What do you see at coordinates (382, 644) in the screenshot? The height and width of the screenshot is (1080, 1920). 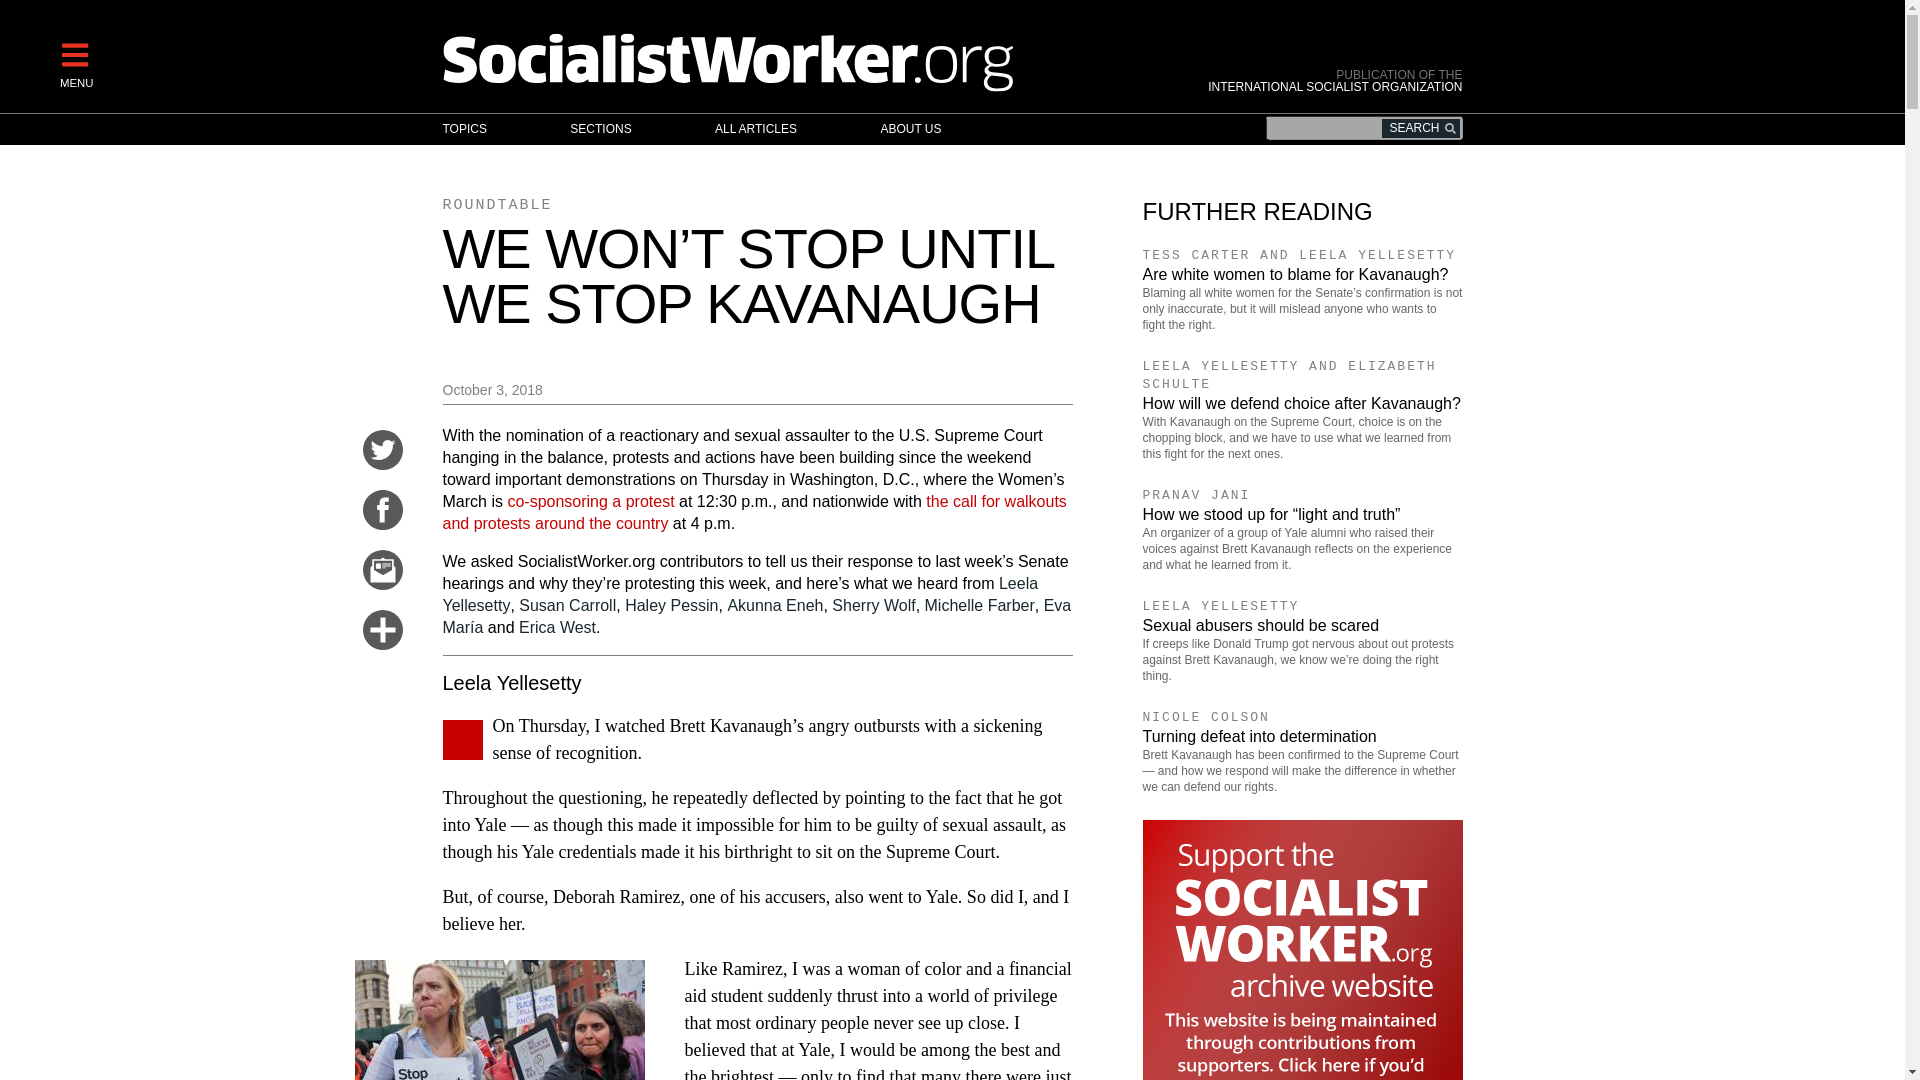 I see `Click for more options` at bounding box center [382, 644].